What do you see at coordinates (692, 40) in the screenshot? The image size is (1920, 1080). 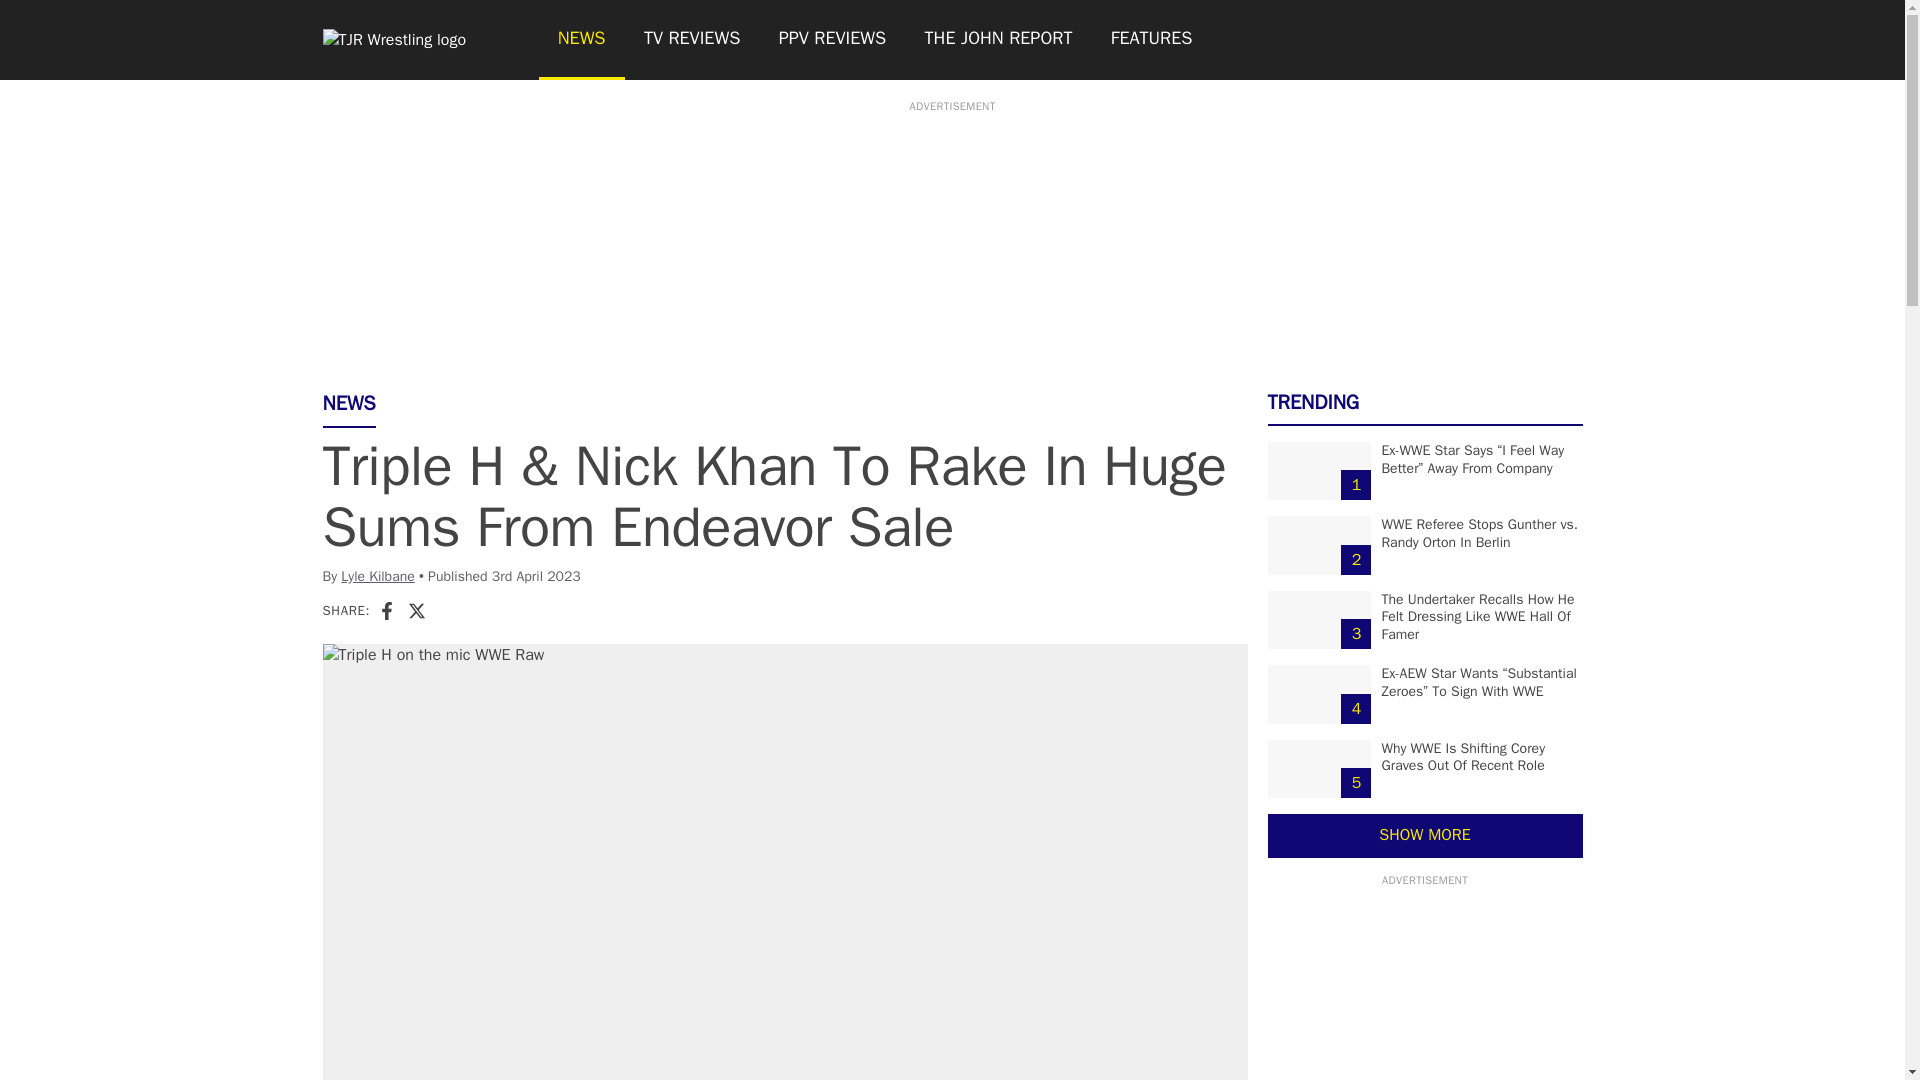 I see `TV REVIEWS` at bounding box center [692, 40].